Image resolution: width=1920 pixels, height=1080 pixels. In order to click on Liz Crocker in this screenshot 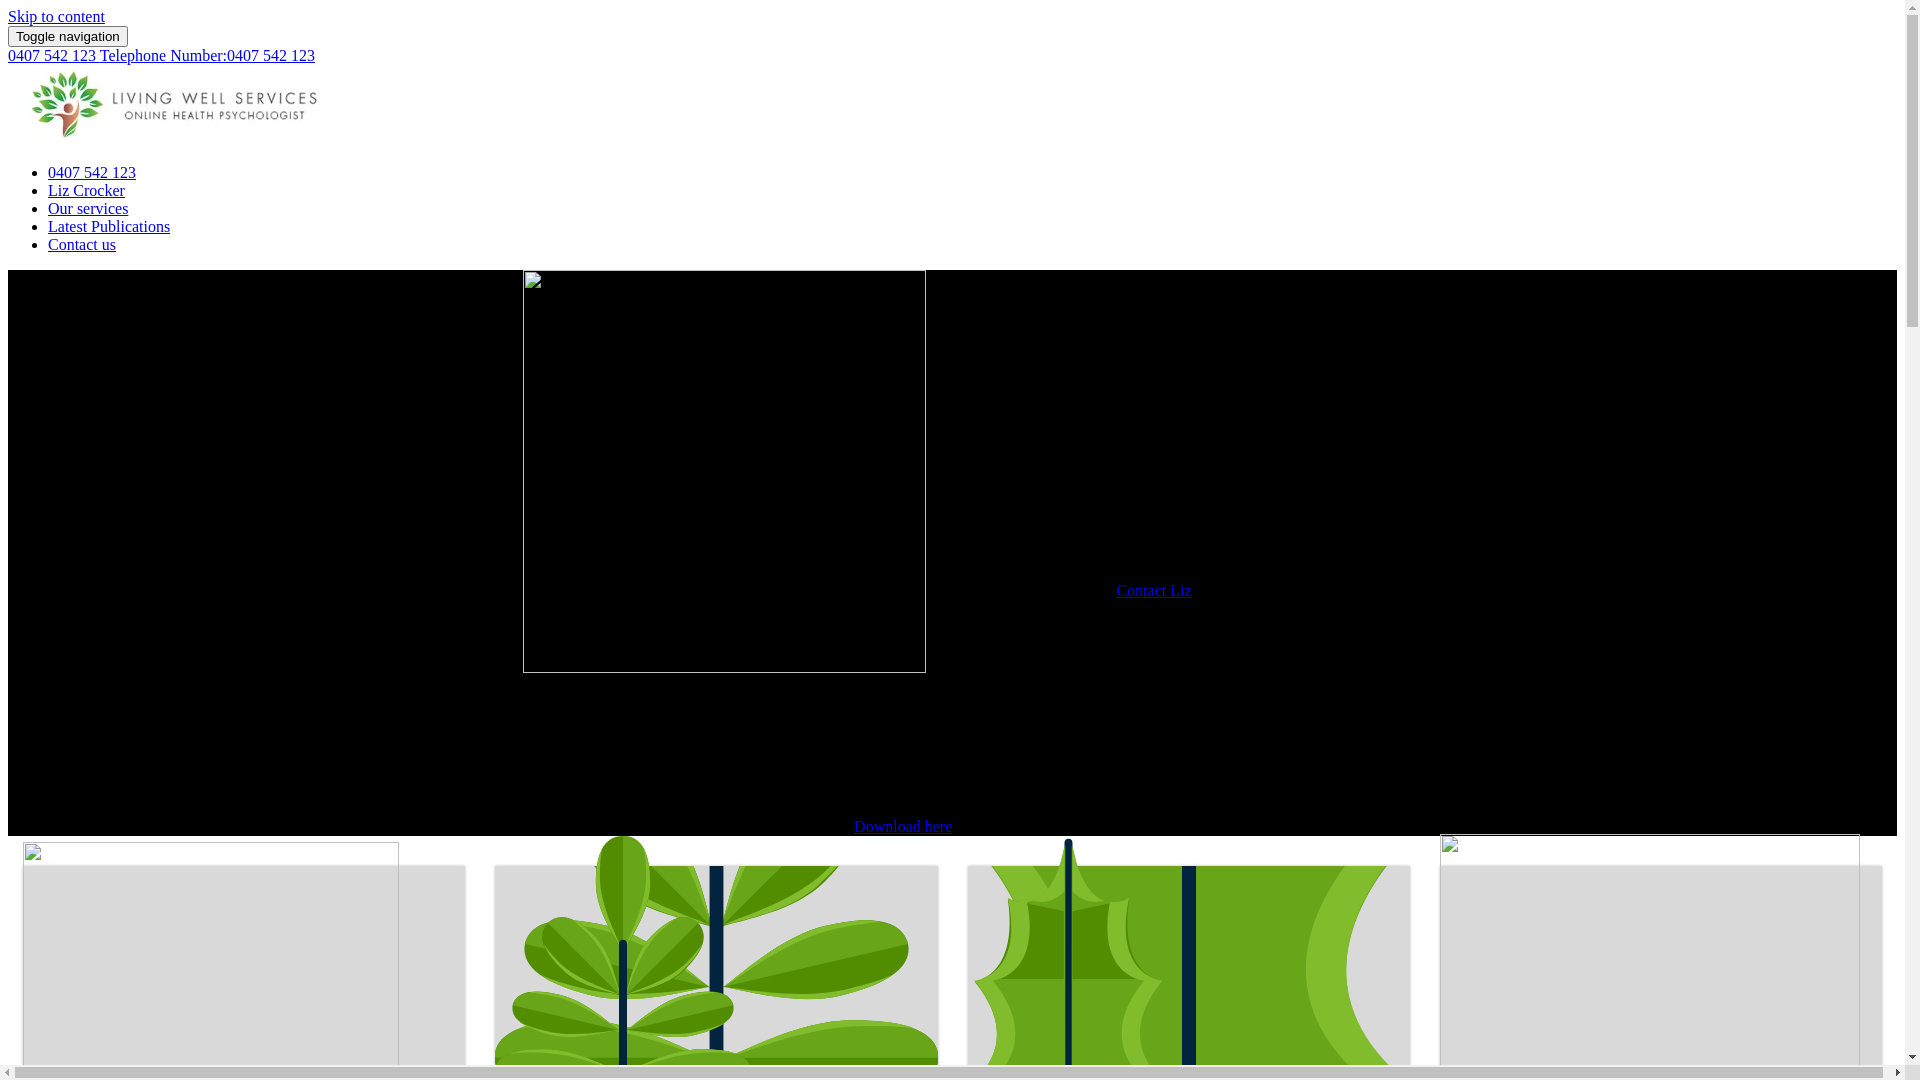, I will do `click(86, 190)`.